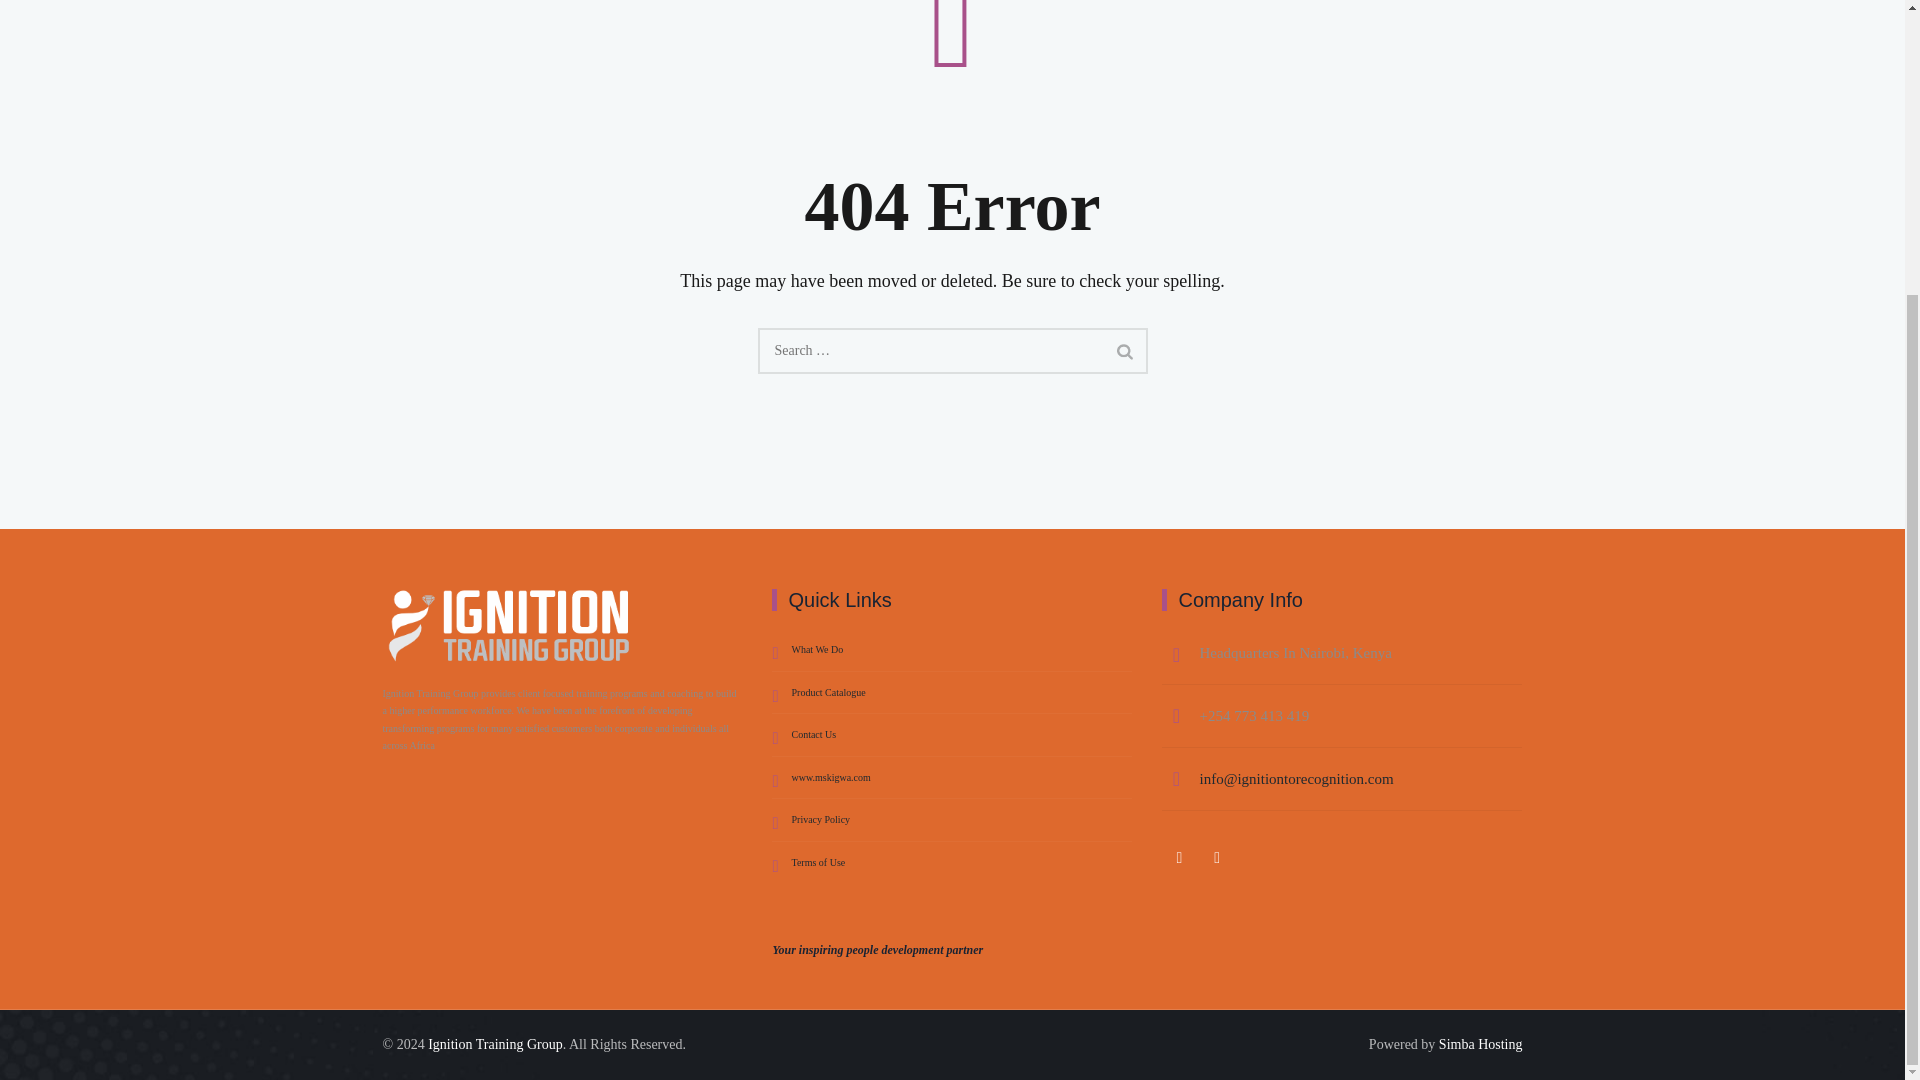  I want to click on Search, so click(1125, 350).